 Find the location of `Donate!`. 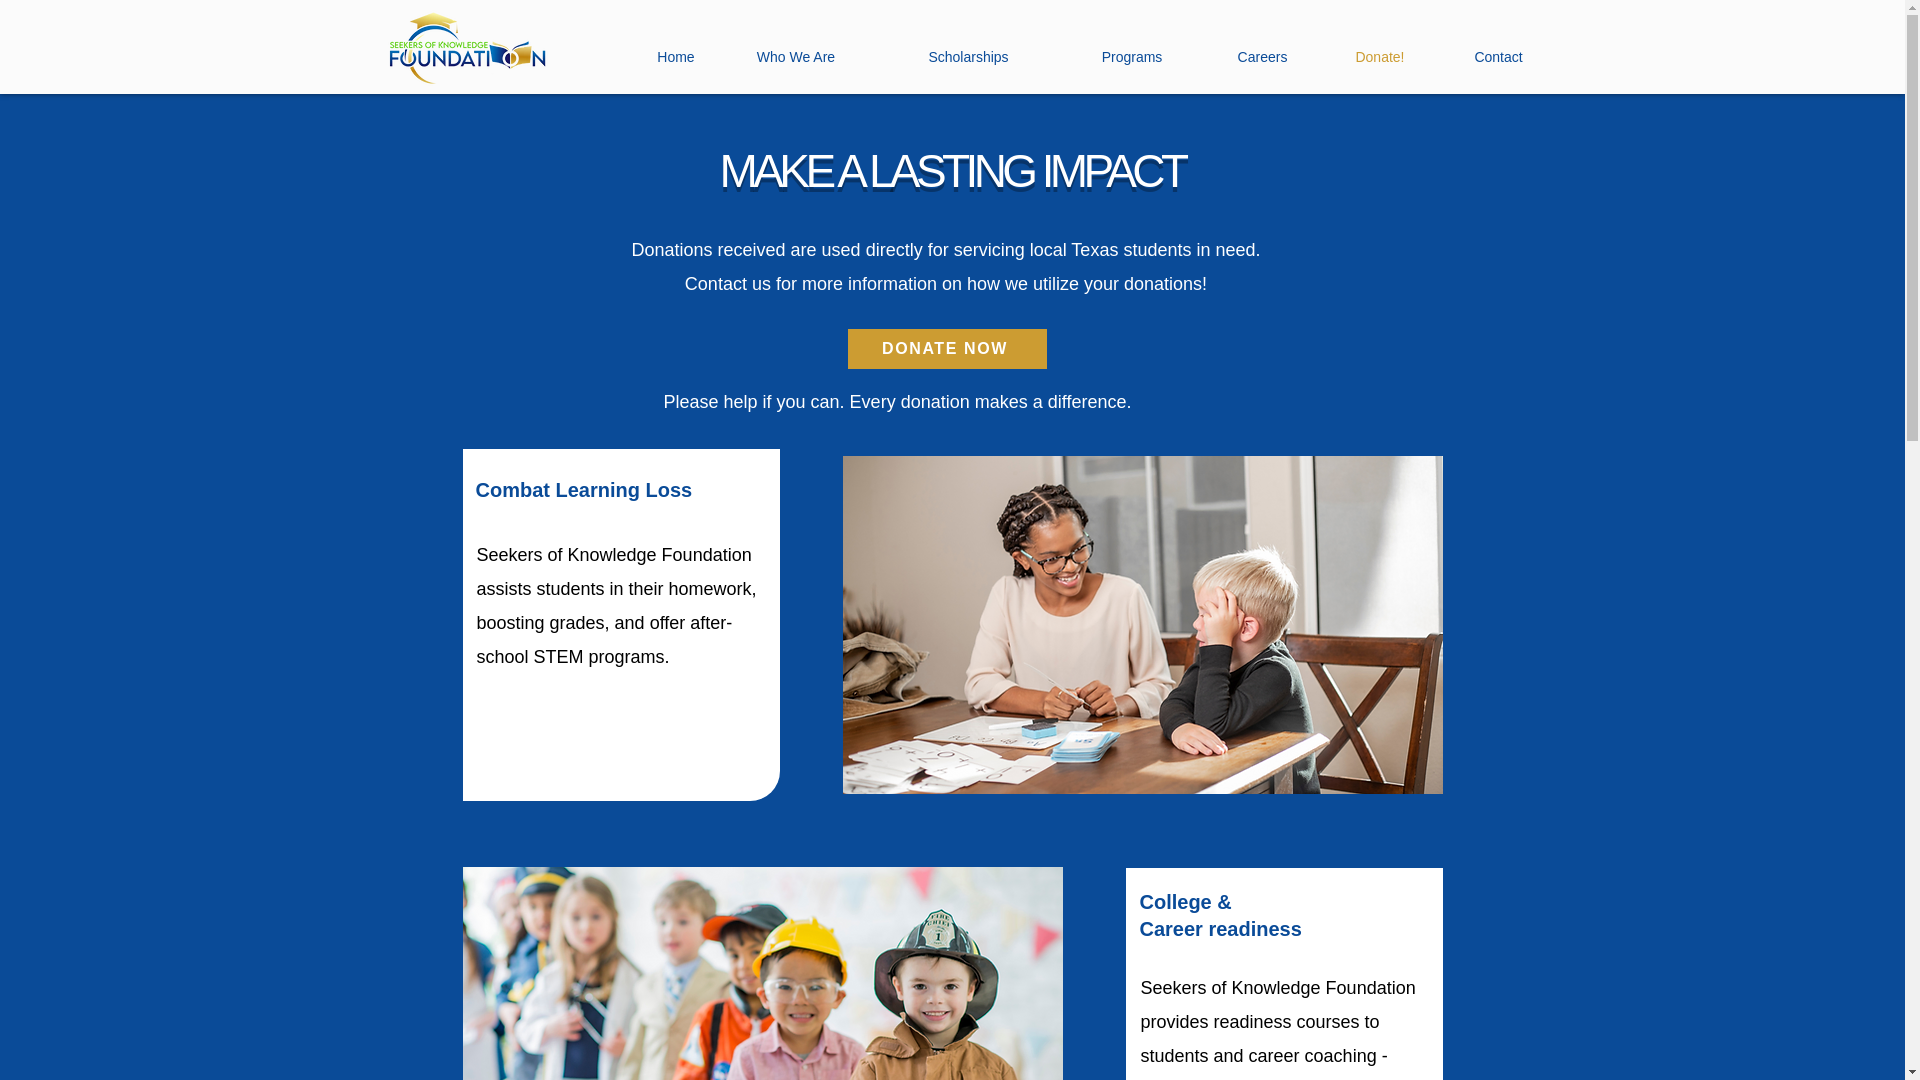

Donate! is located at coordinates (1379, 57).